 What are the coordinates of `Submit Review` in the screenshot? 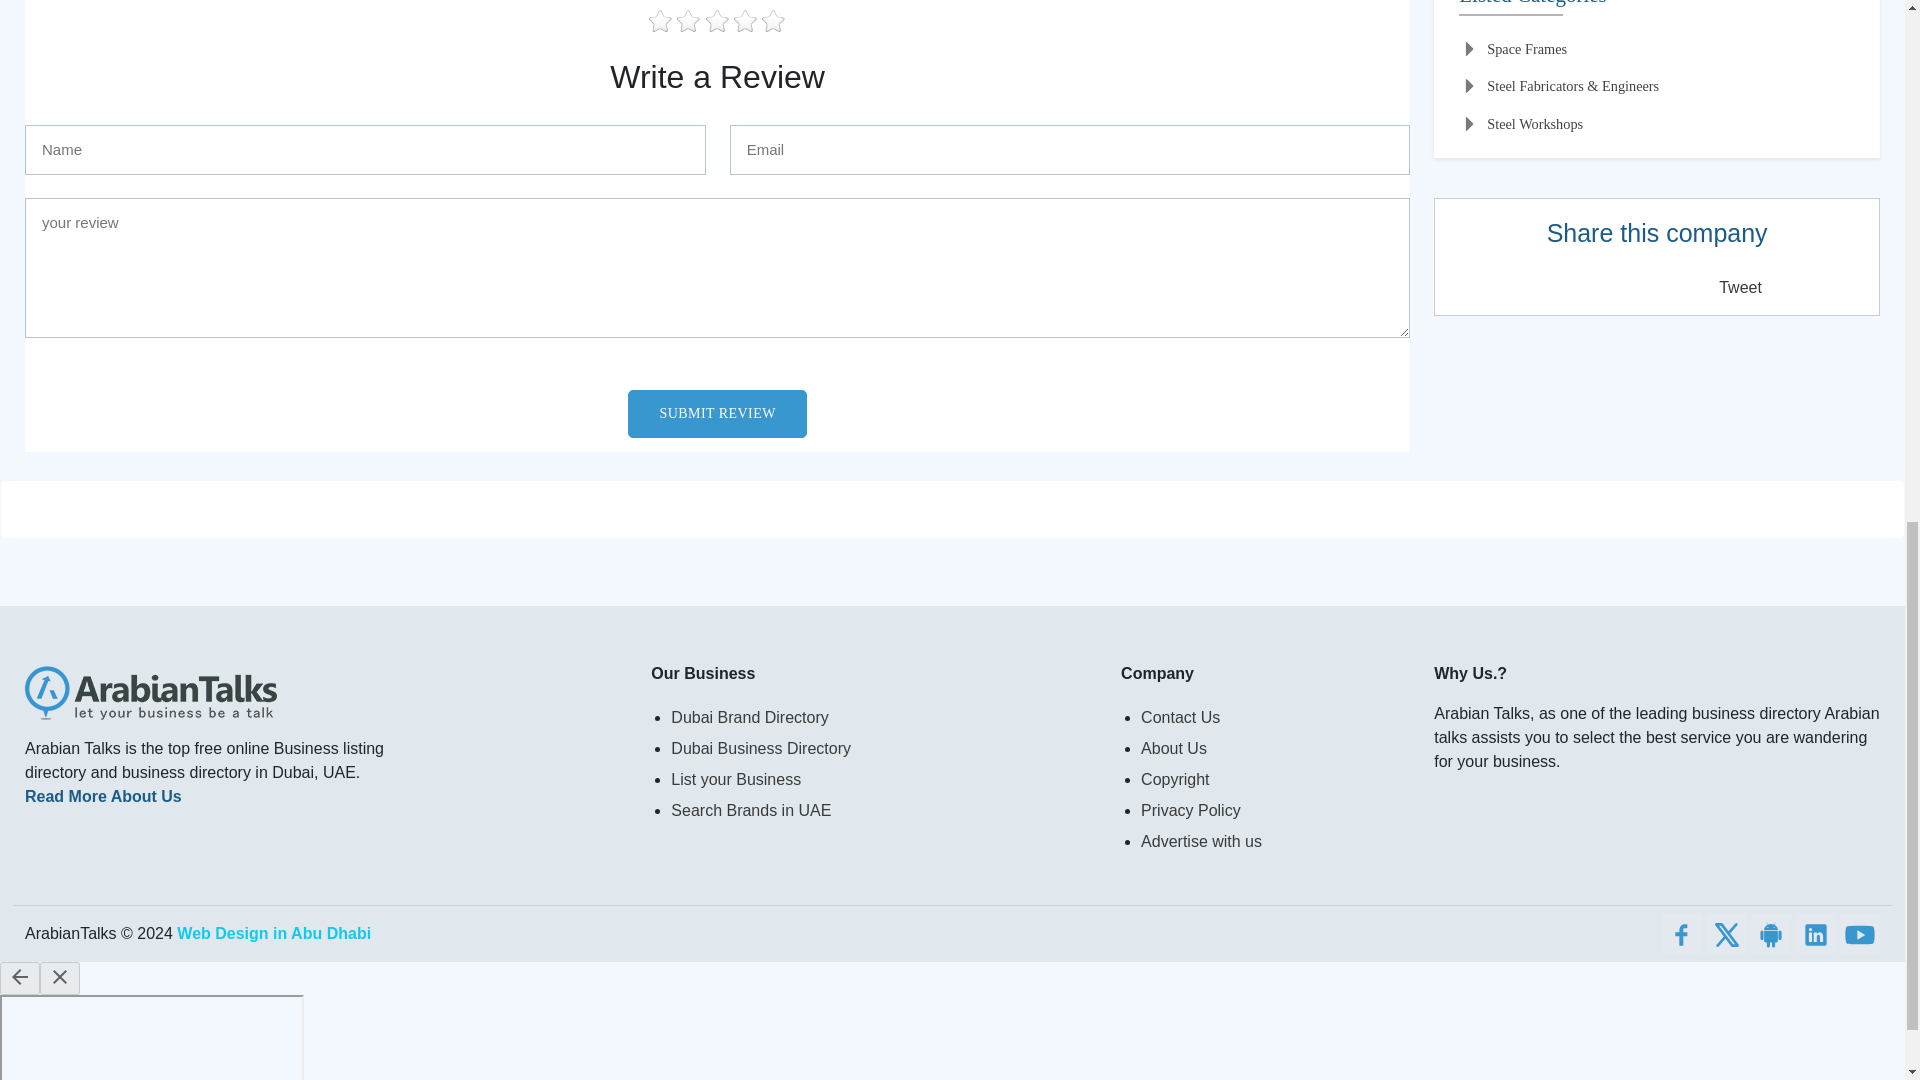 It's located at (716, 414).